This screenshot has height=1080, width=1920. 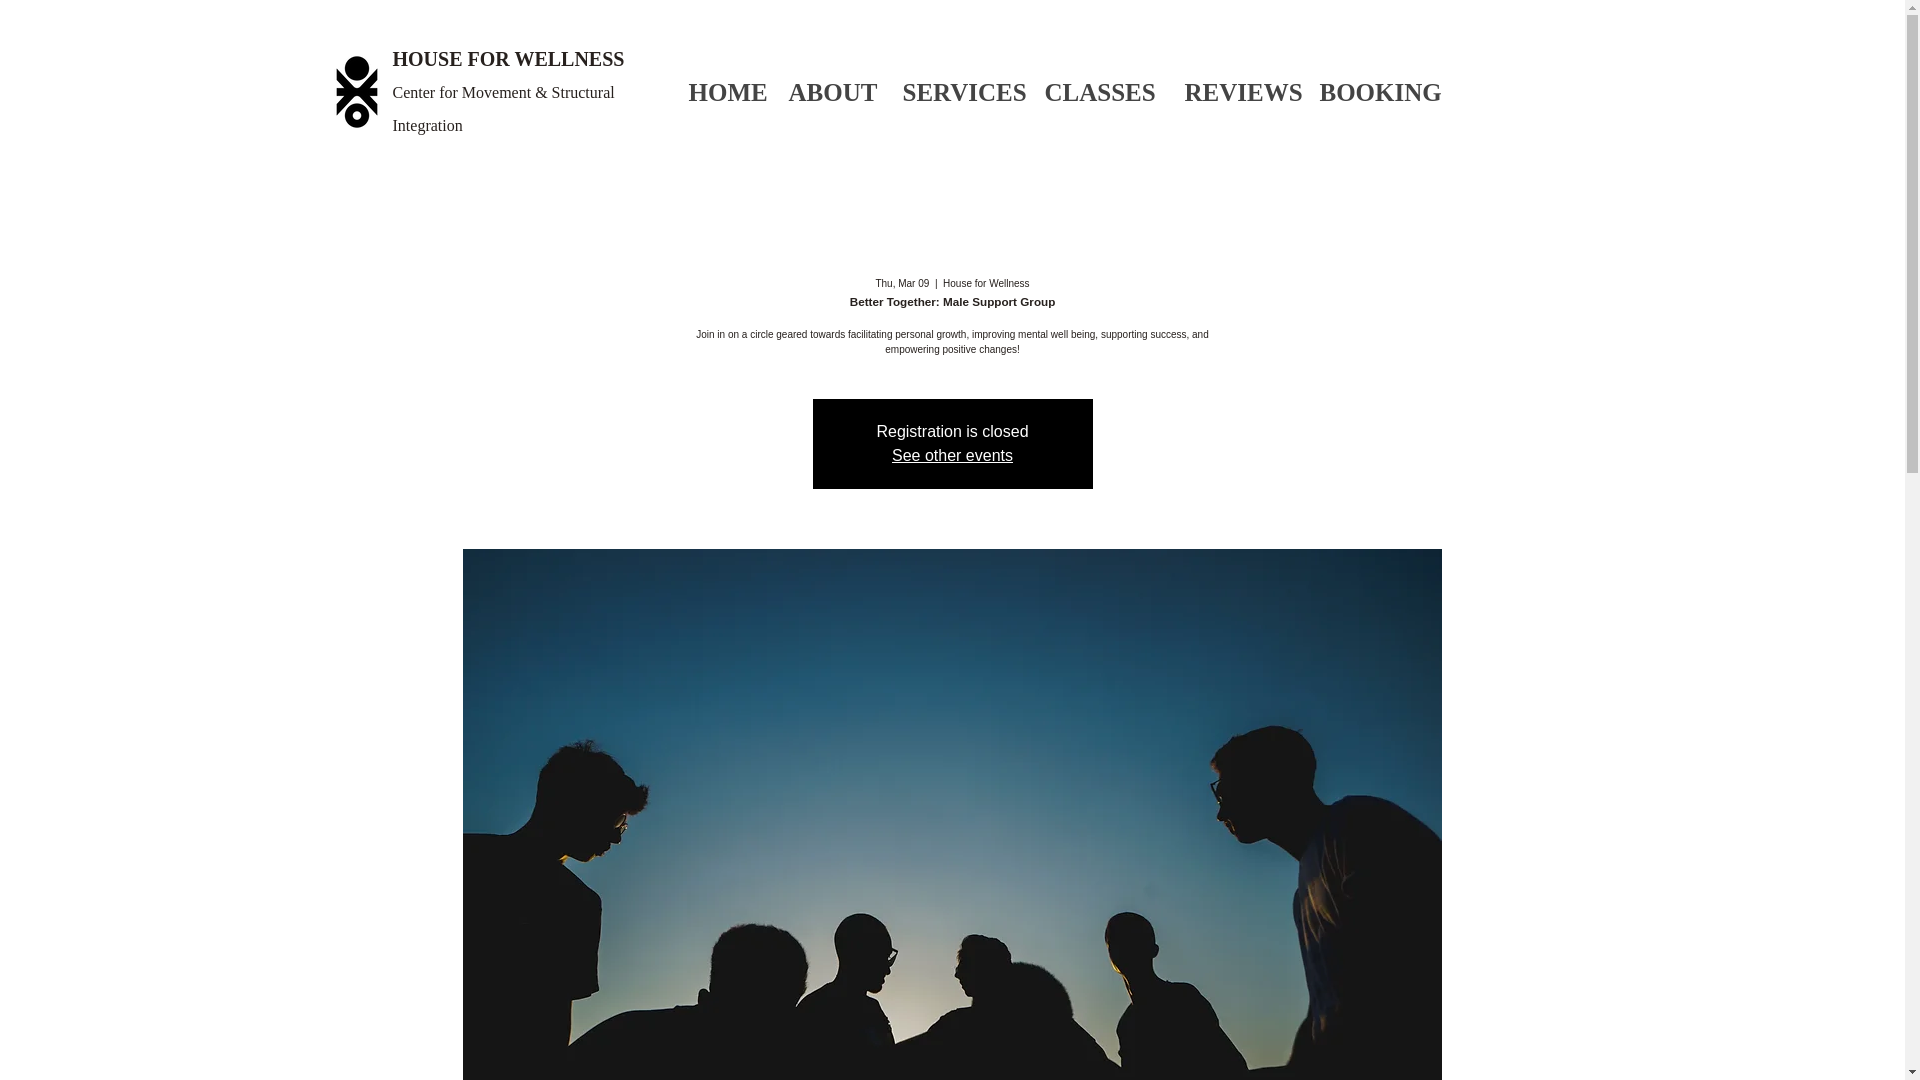 I want to click on REVIEWS, so click(x=1237, y=92).